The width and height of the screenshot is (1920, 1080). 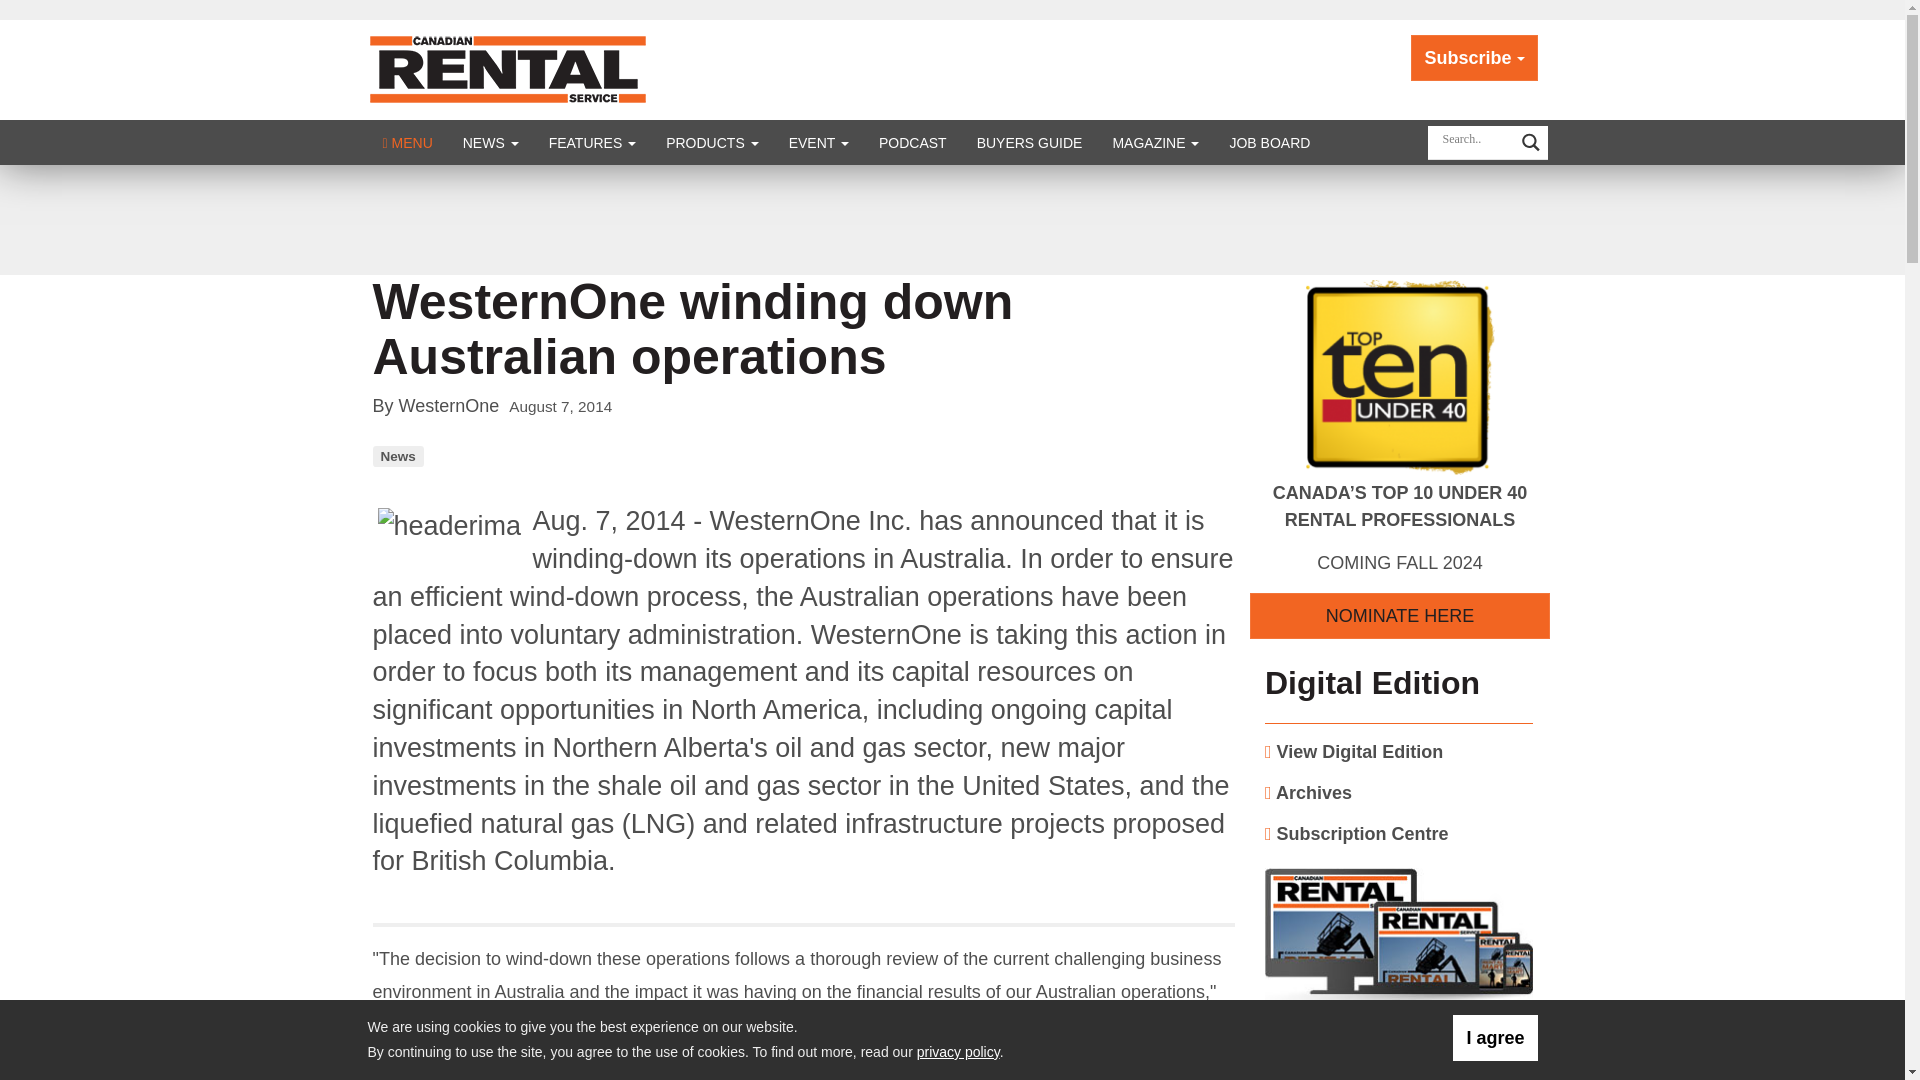 I want to click on 3rd party ad content, so click(x=951, y=219).